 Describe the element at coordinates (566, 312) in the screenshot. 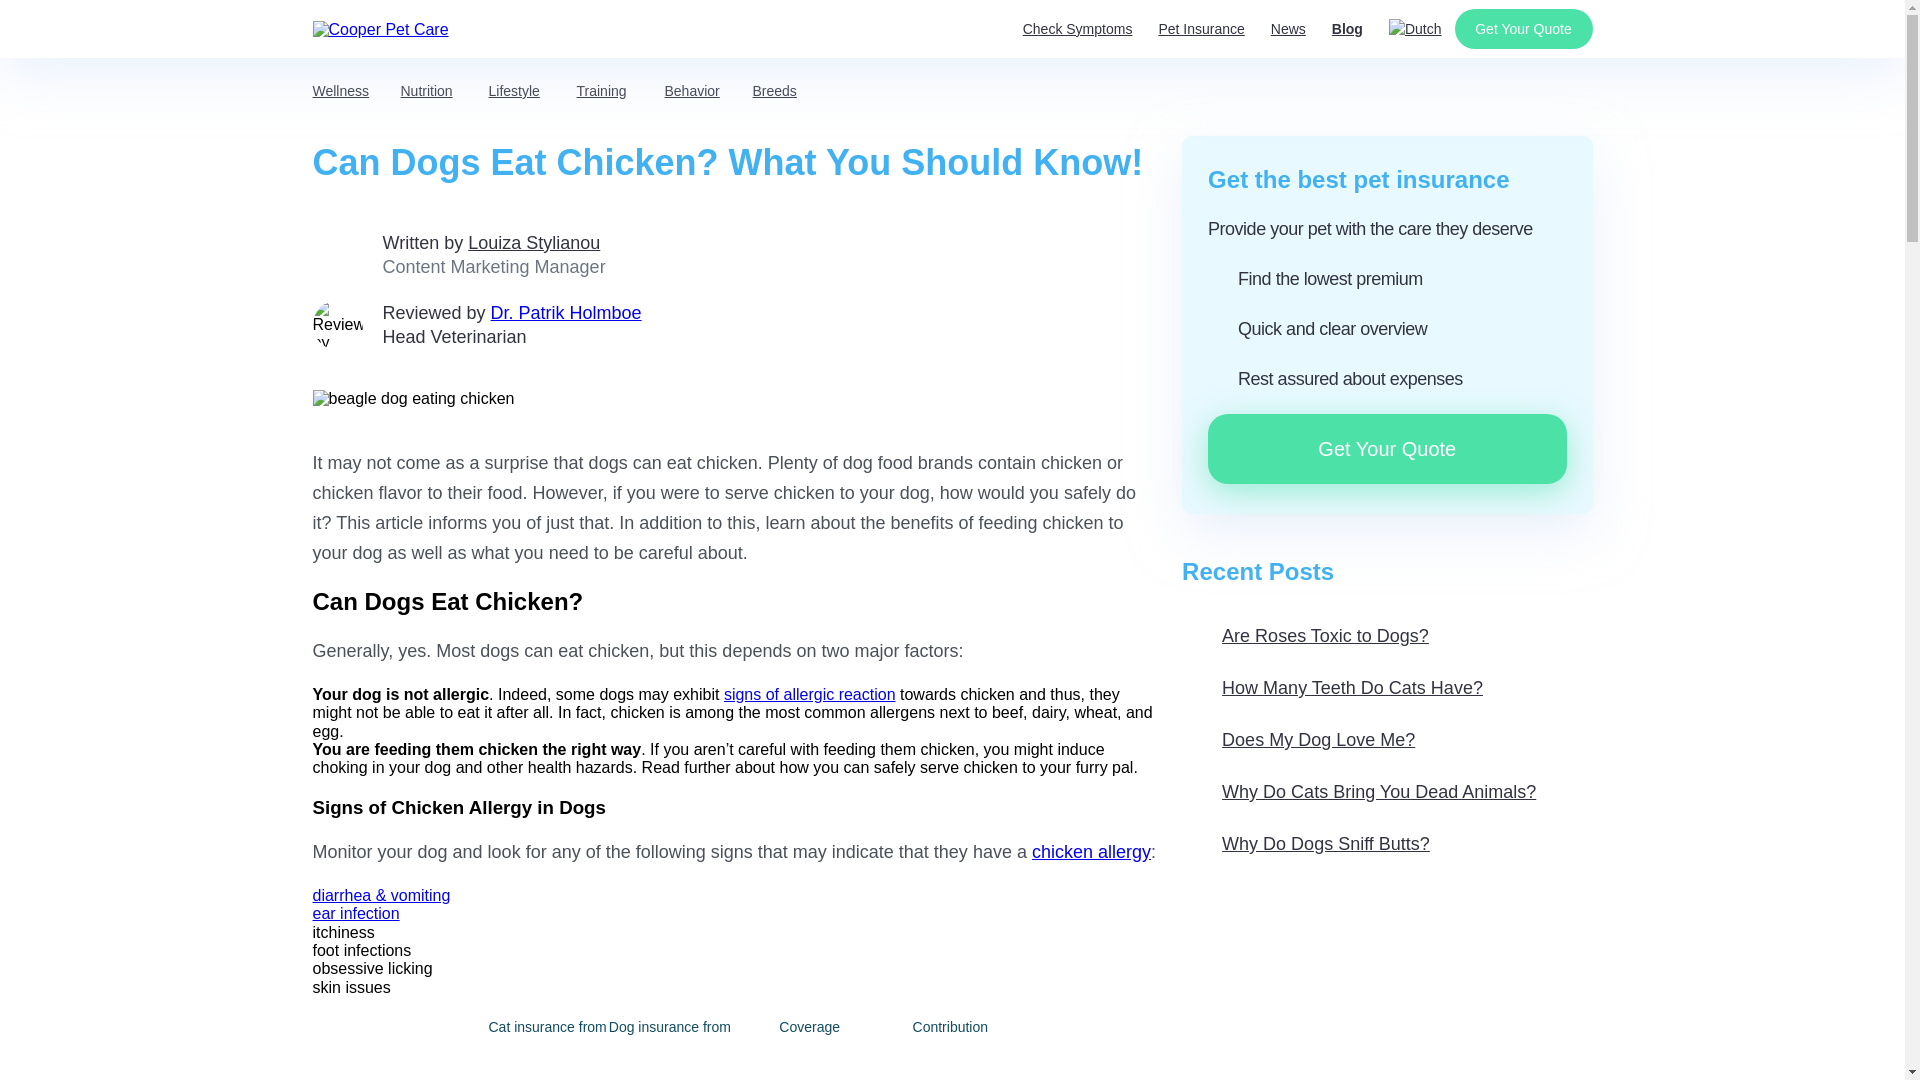

I see `Dr. Patrik Holmboe` at that location.